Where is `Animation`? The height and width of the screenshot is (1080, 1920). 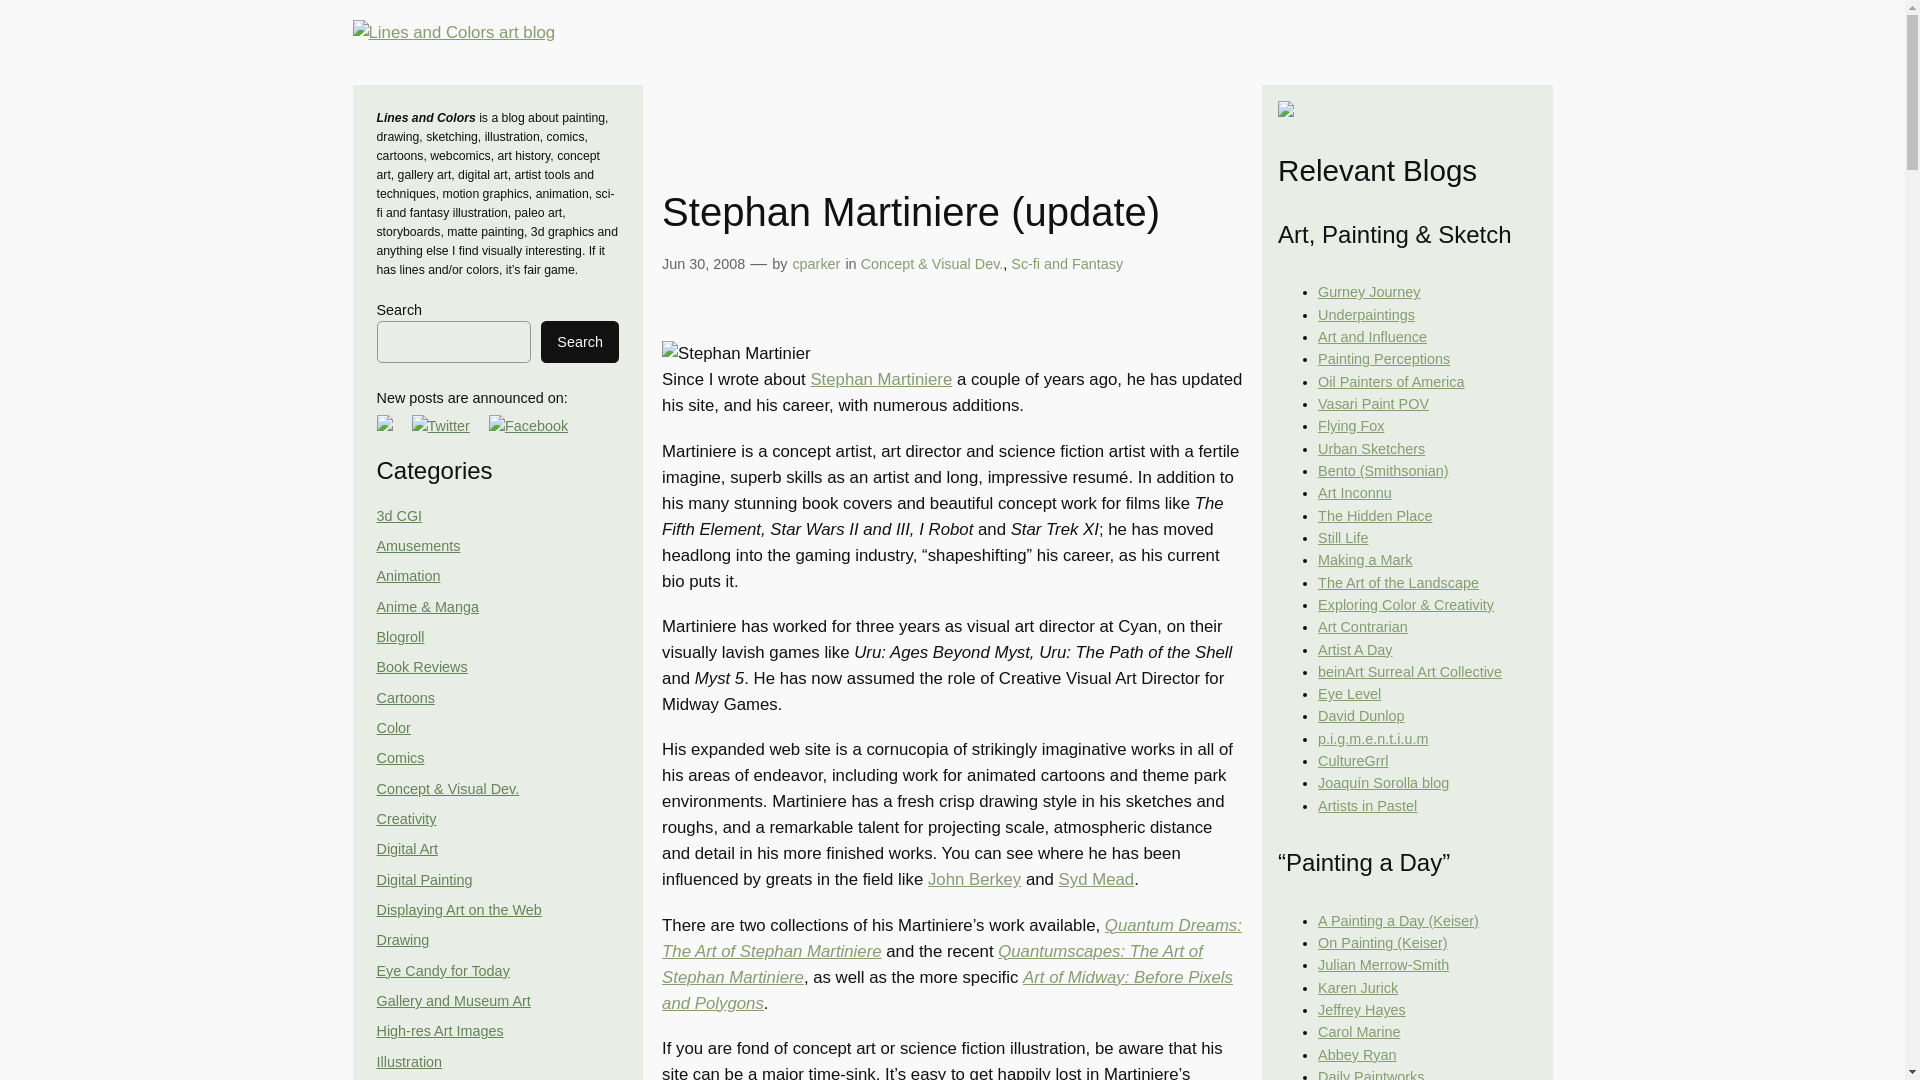
Animation is located at coordinates (408, 576).